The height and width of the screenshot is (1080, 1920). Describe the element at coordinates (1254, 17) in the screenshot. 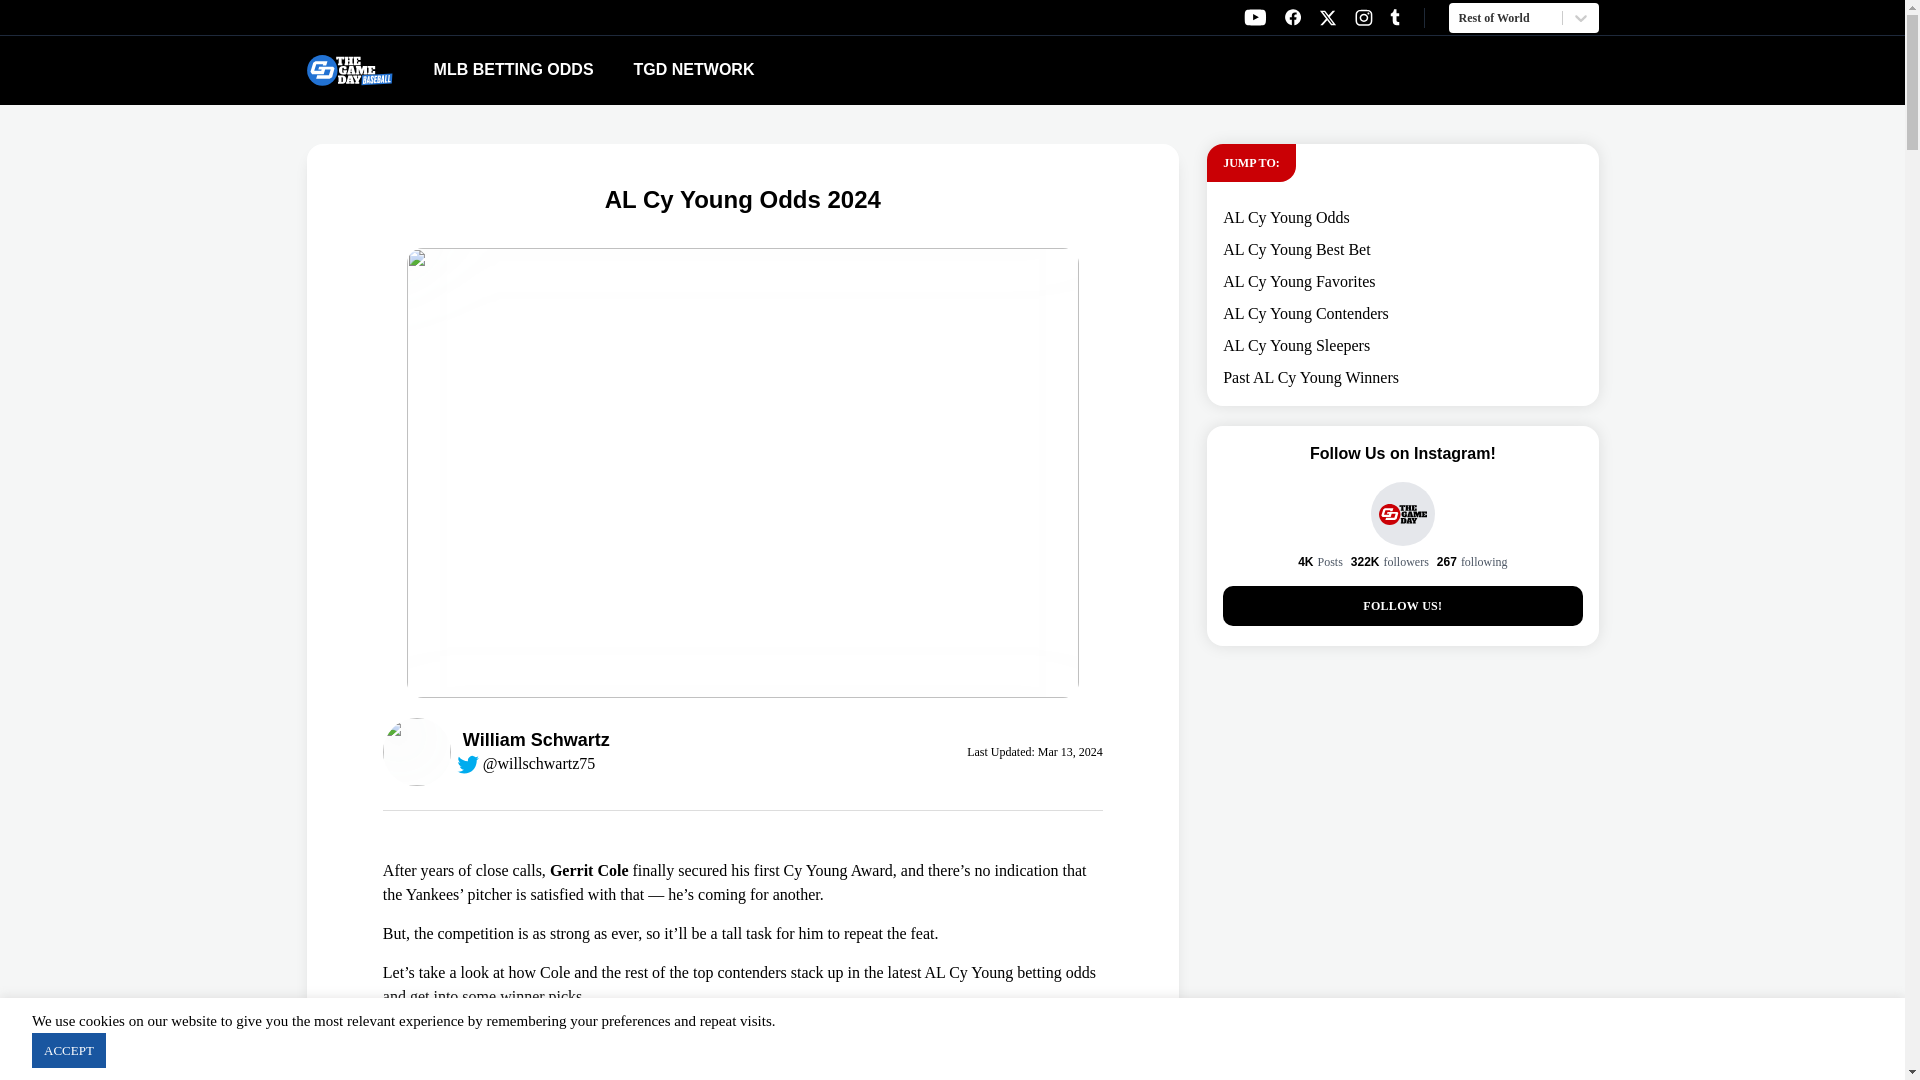

I see `AL Cy Young Contenders` at that location.